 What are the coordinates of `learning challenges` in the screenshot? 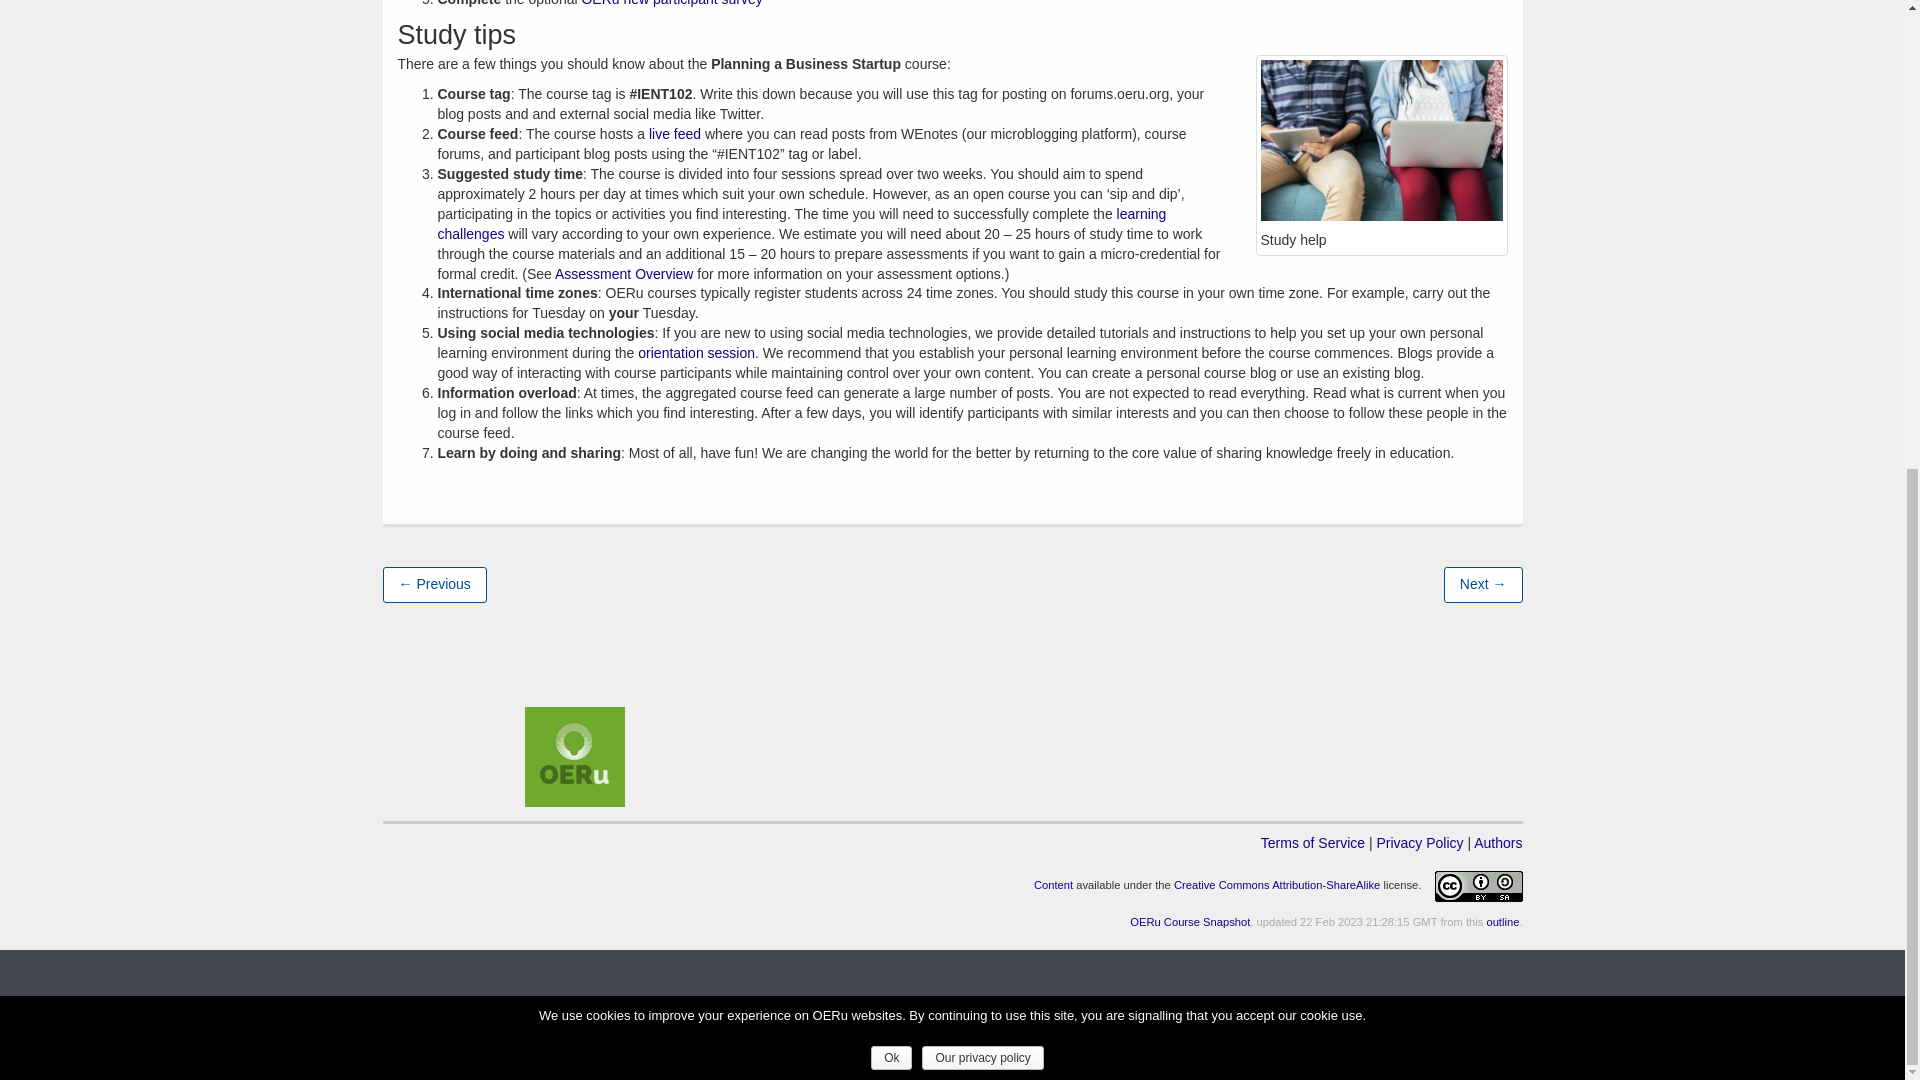 It's located at (802, 224).